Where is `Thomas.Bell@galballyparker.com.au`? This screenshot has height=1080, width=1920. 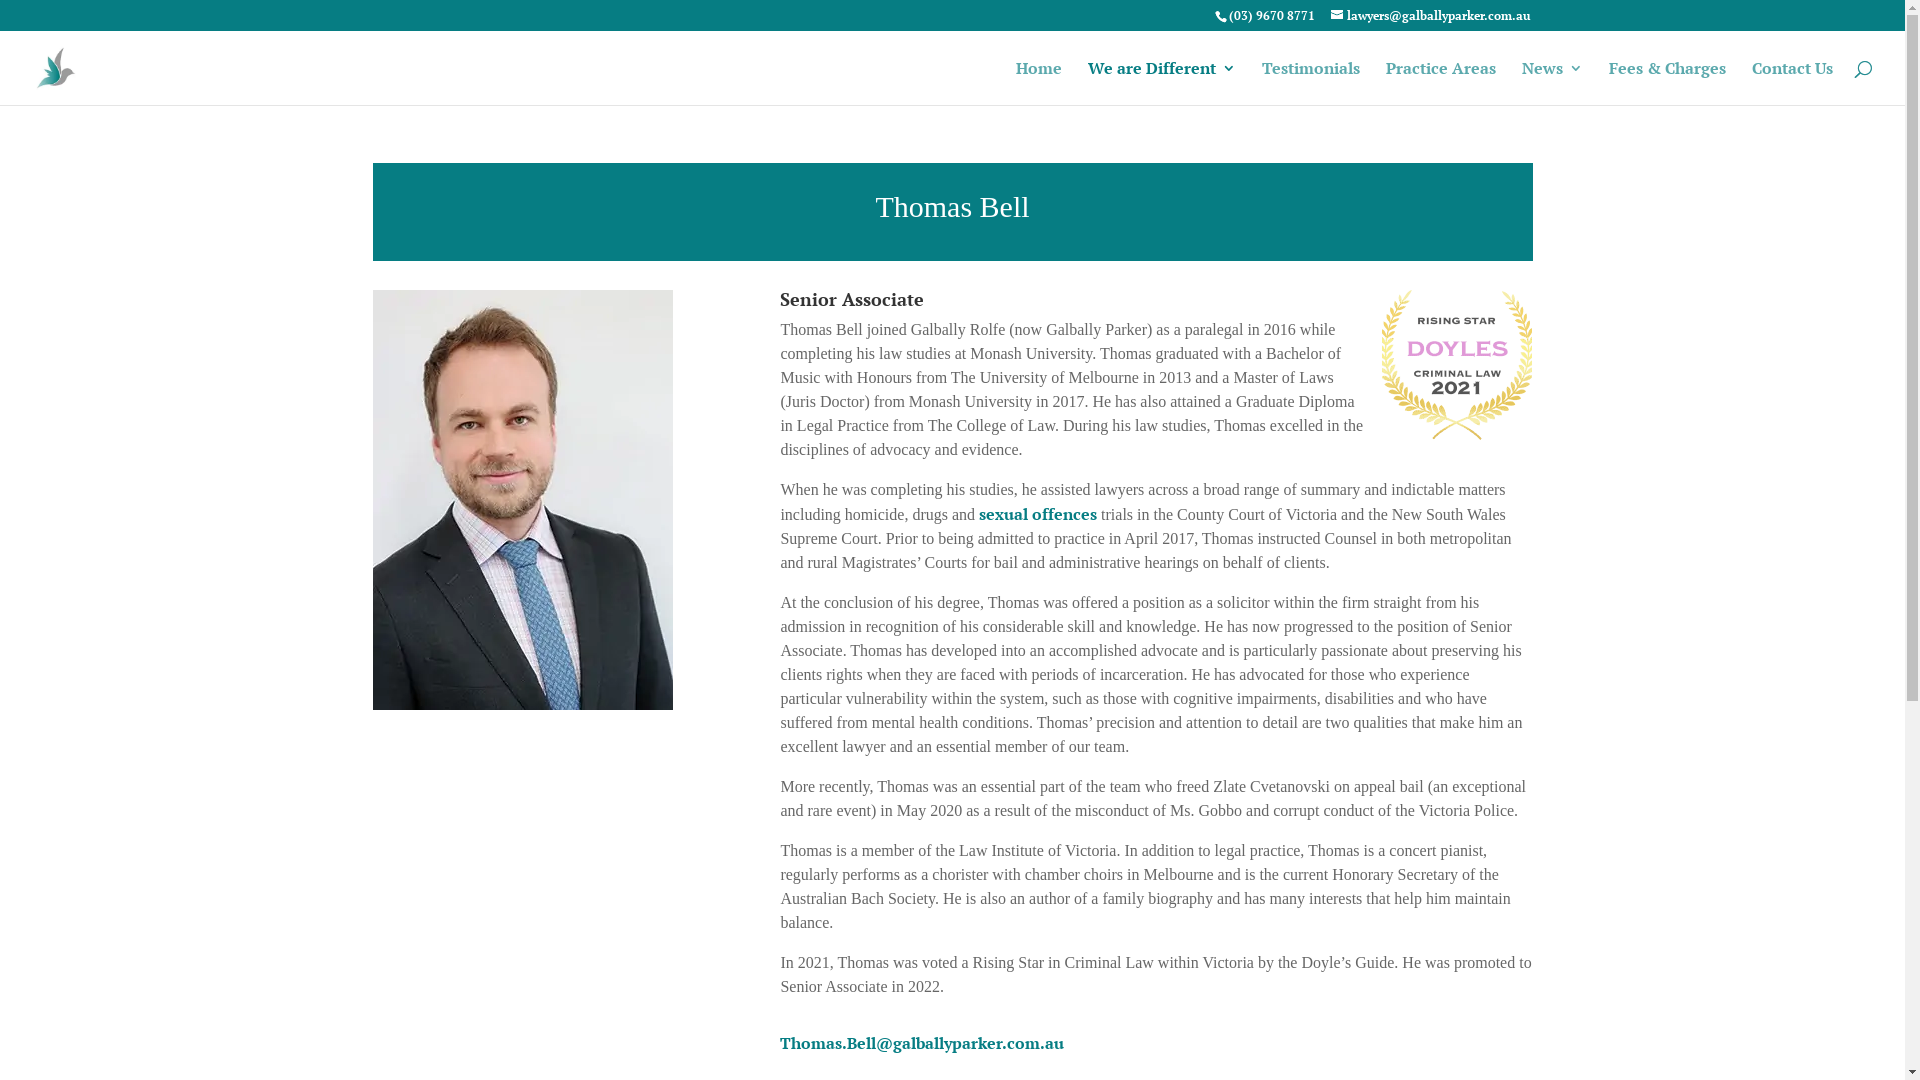
Thomas.Bell@galballyparker.com.au is located at coordinates (922, 1043).